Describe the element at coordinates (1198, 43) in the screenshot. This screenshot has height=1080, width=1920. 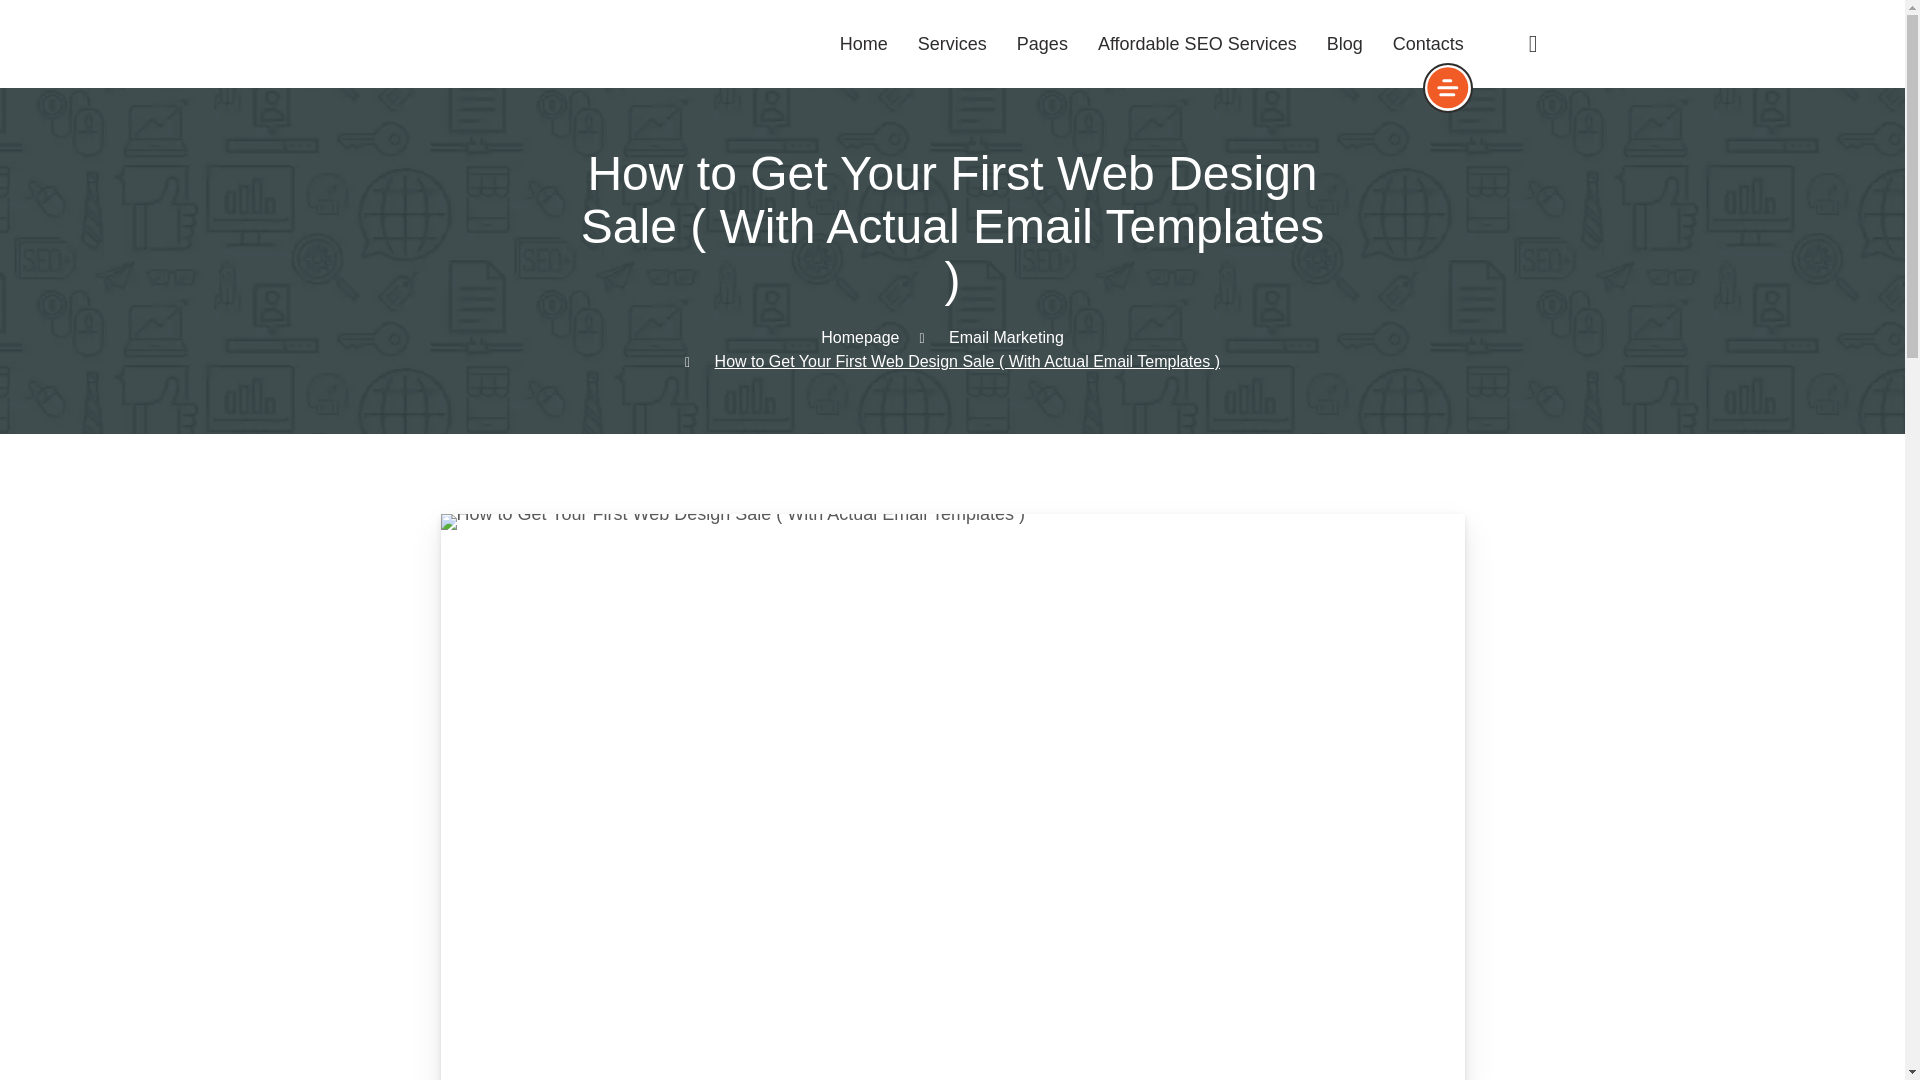
I see `Affordable SEO Services` at that location.